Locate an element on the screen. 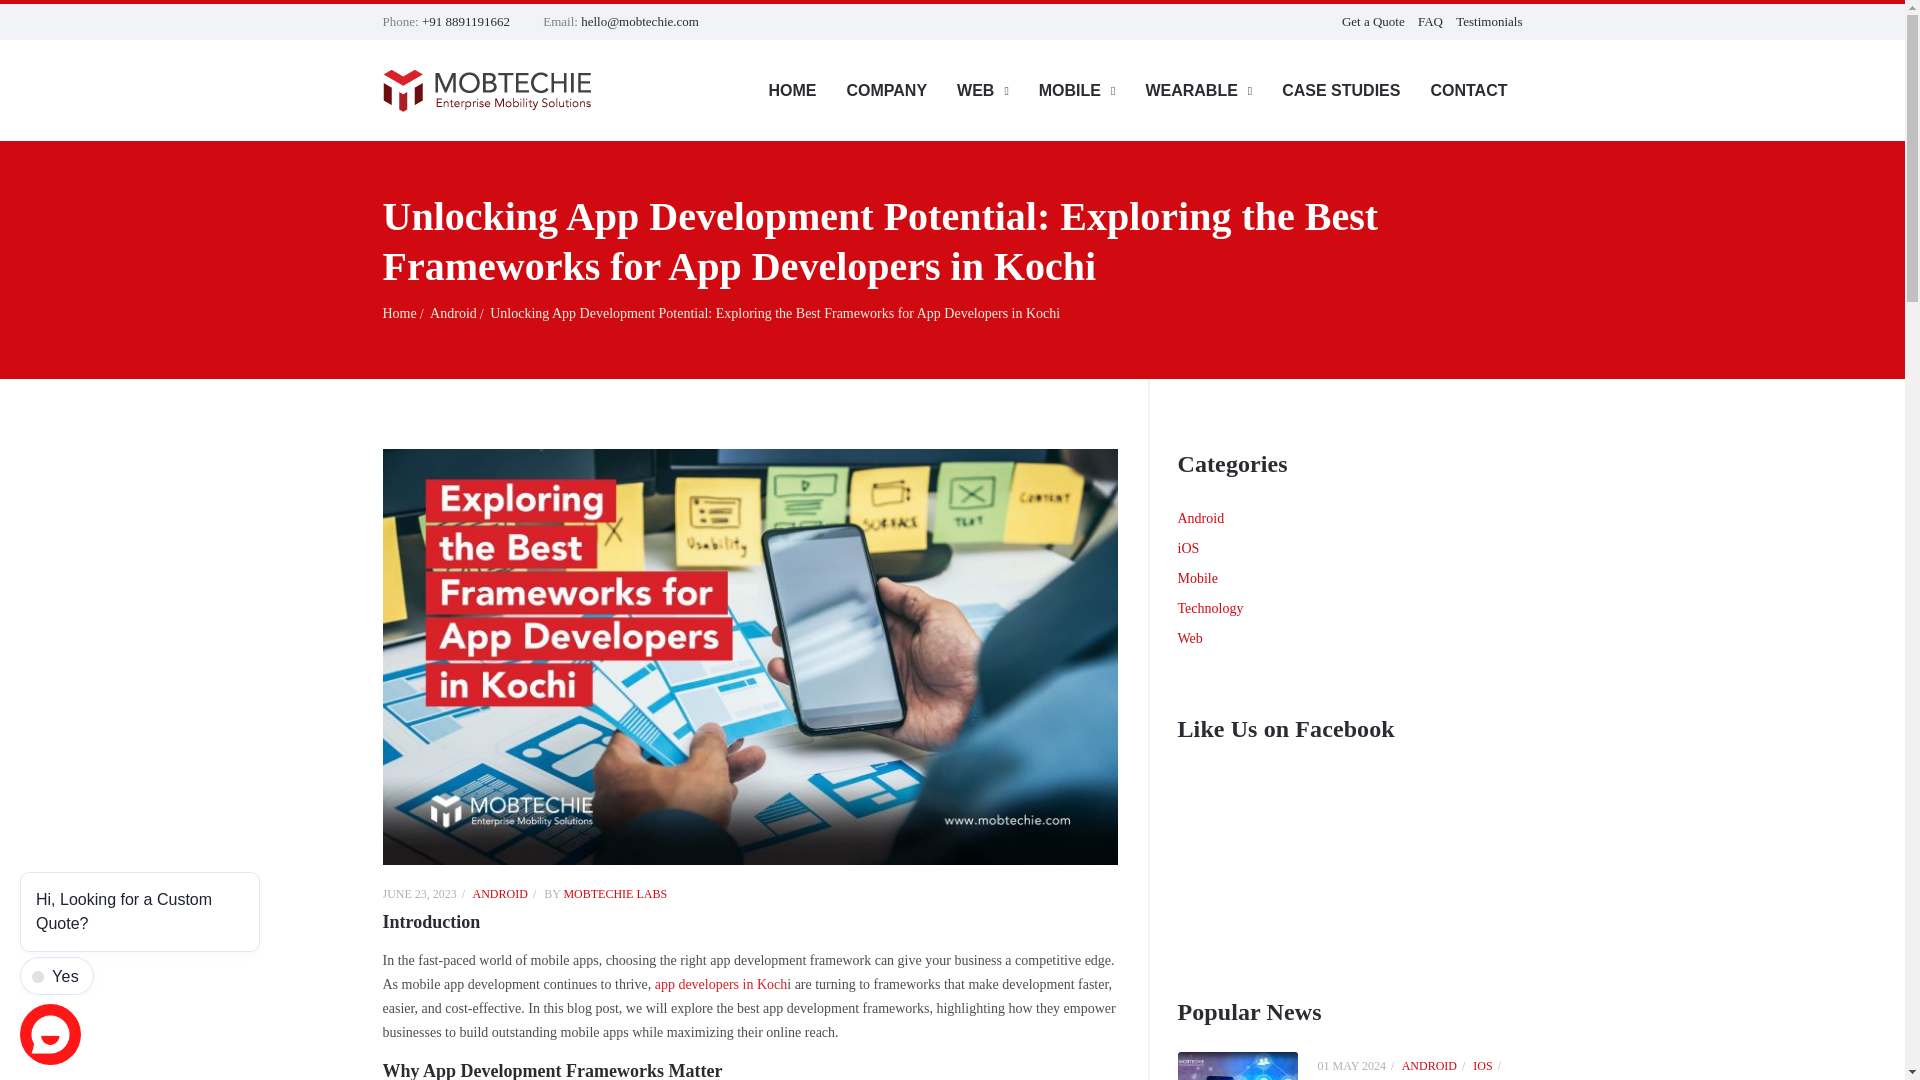 The height and width of the screenshot is (1080, 1920). COMPANY is located at coordinates (886, 90).